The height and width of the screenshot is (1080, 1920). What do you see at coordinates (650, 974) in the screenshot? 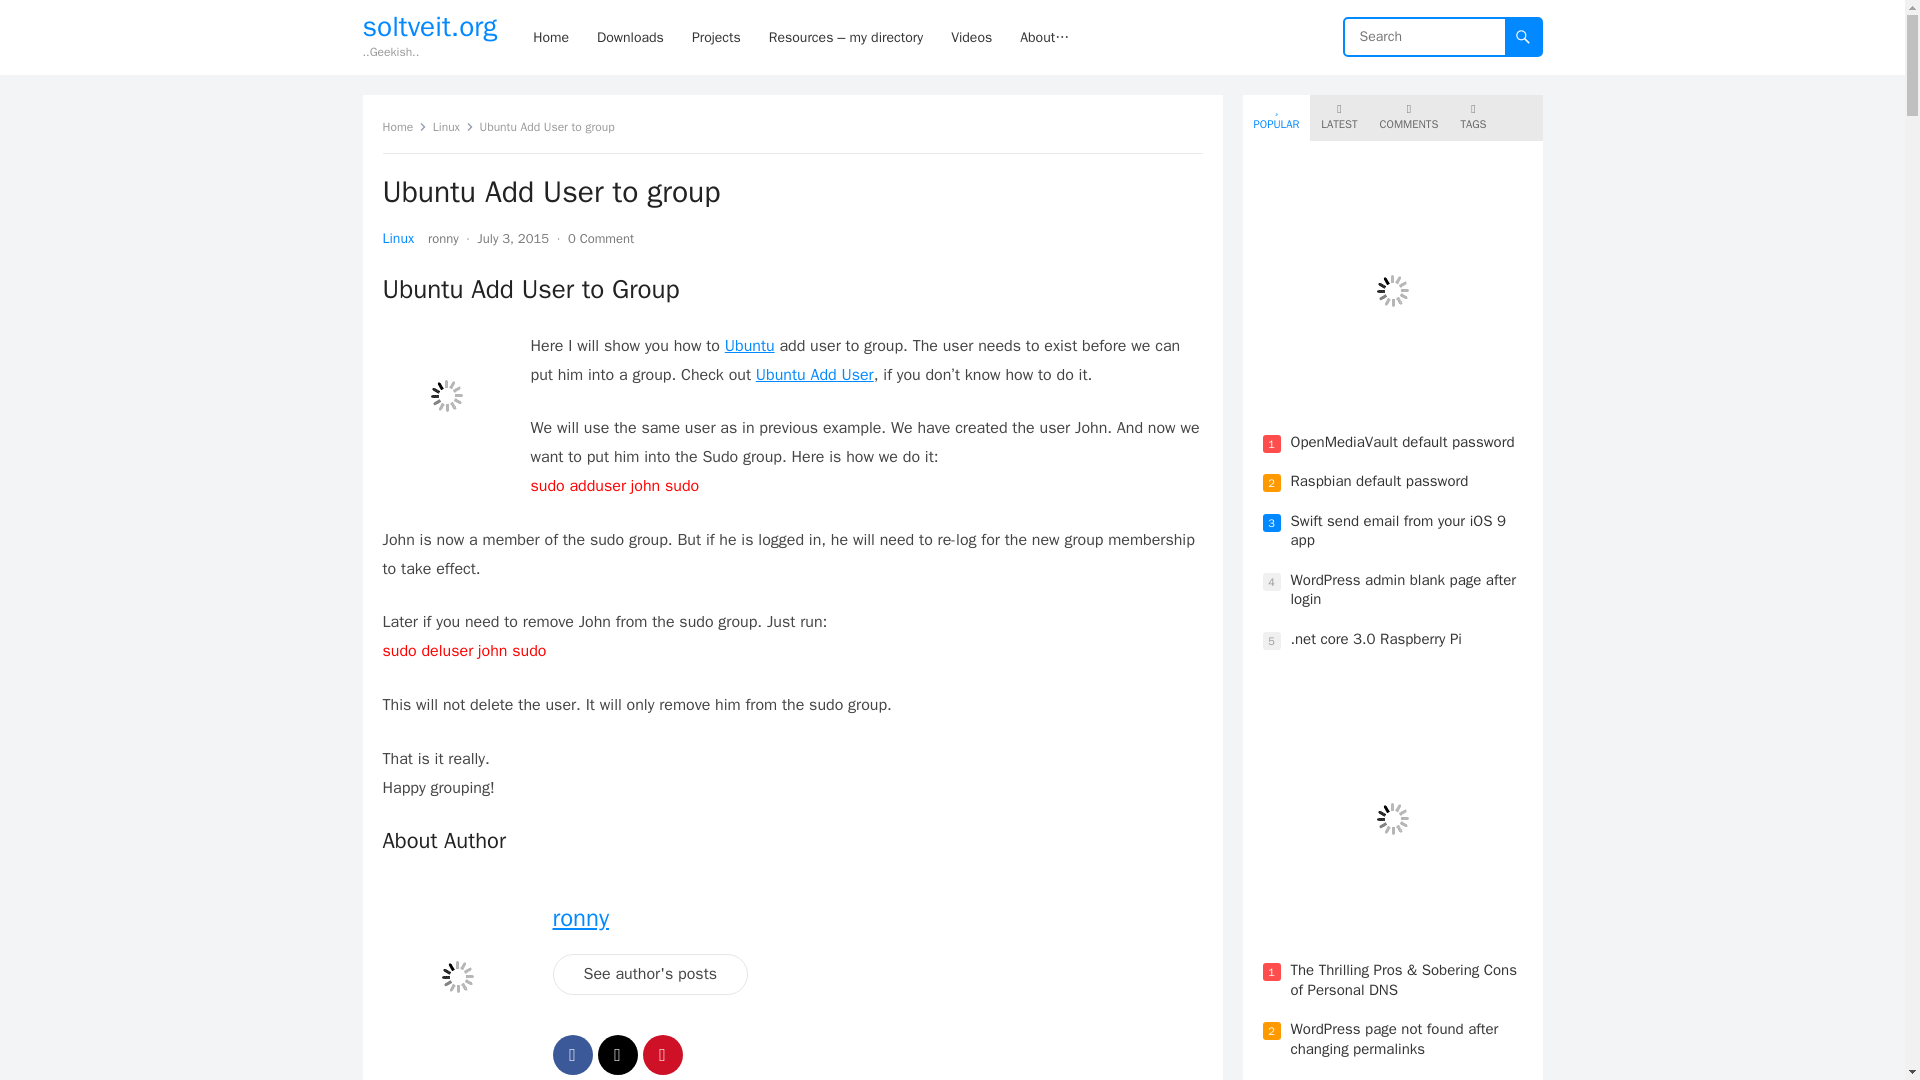
I see `See author's posts` at bounding box center [650, 974].